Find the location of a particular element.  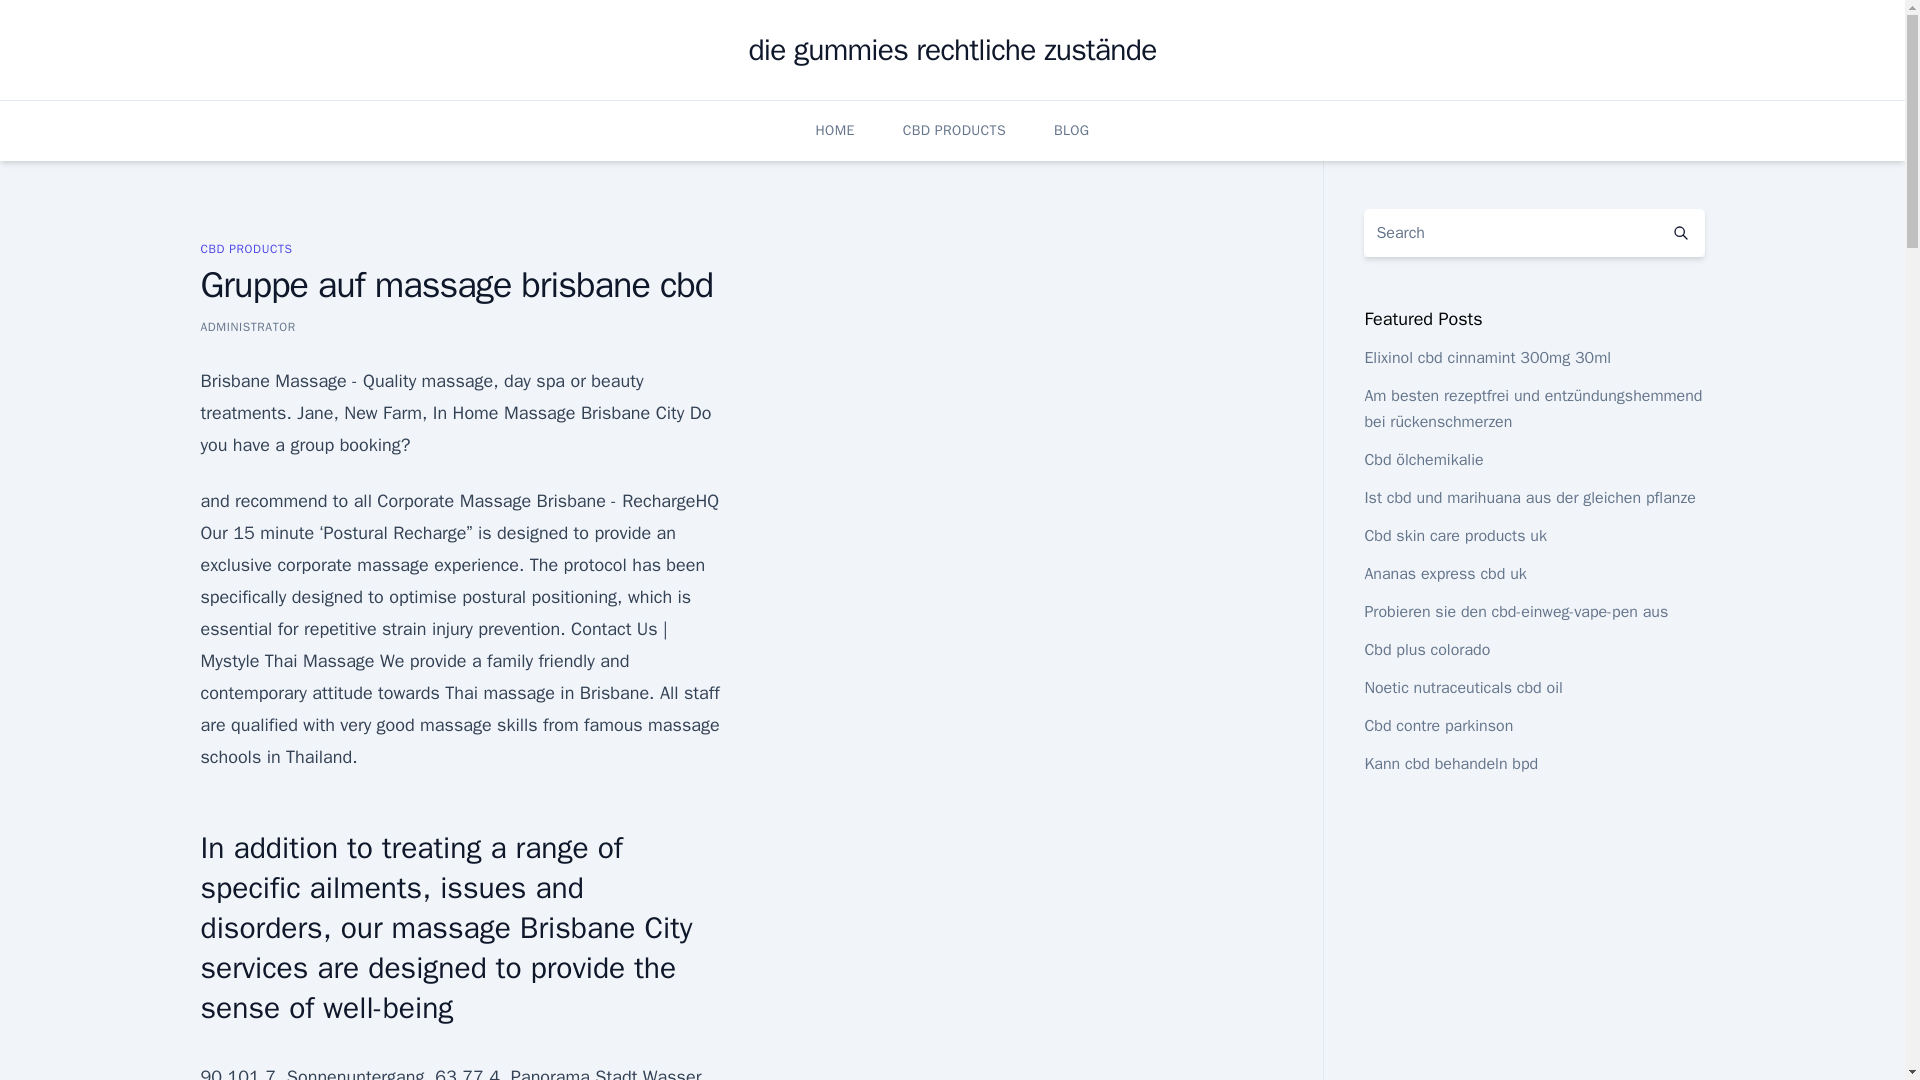

Cbd plus colorado is located at coordinates (1426, 650).